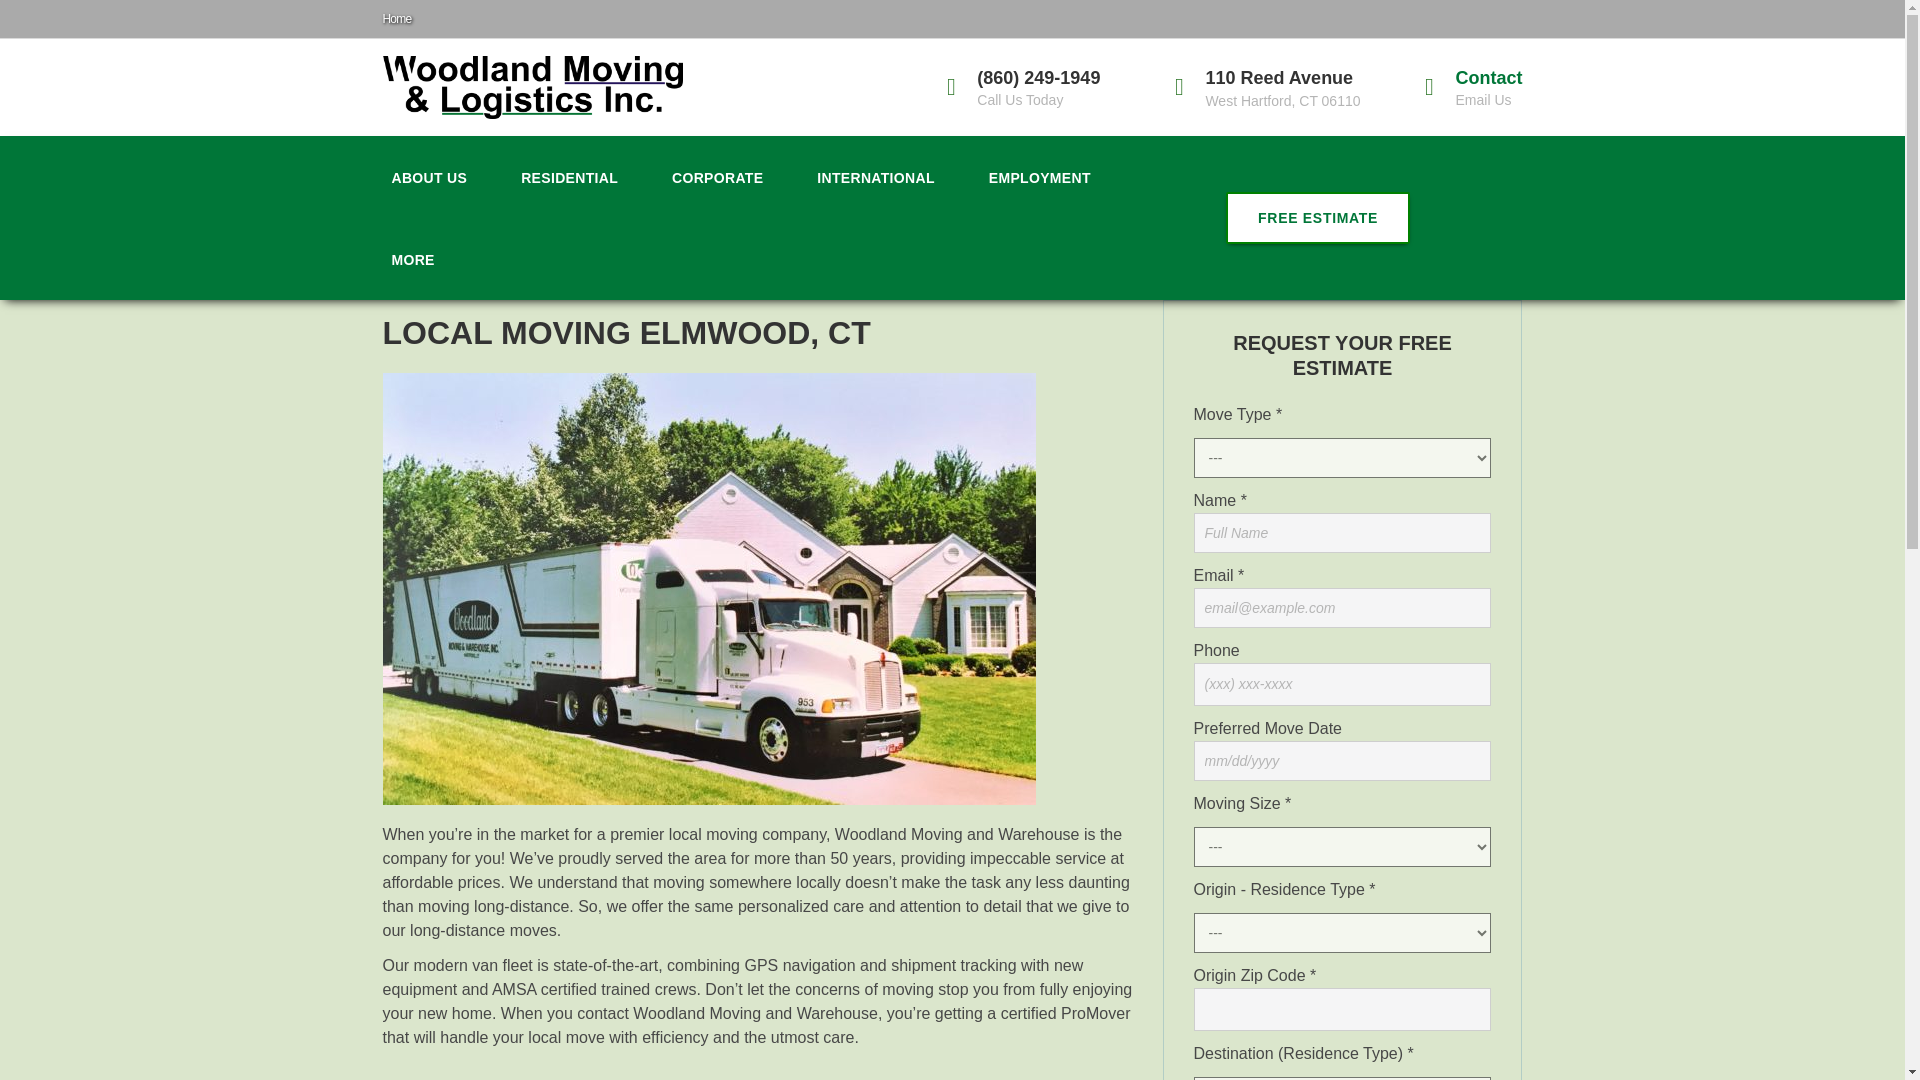 This screenshot has width=1920, height=1080. Describe the element at coordinates (396, 18) in the screenshot. I see `Home` at that location.